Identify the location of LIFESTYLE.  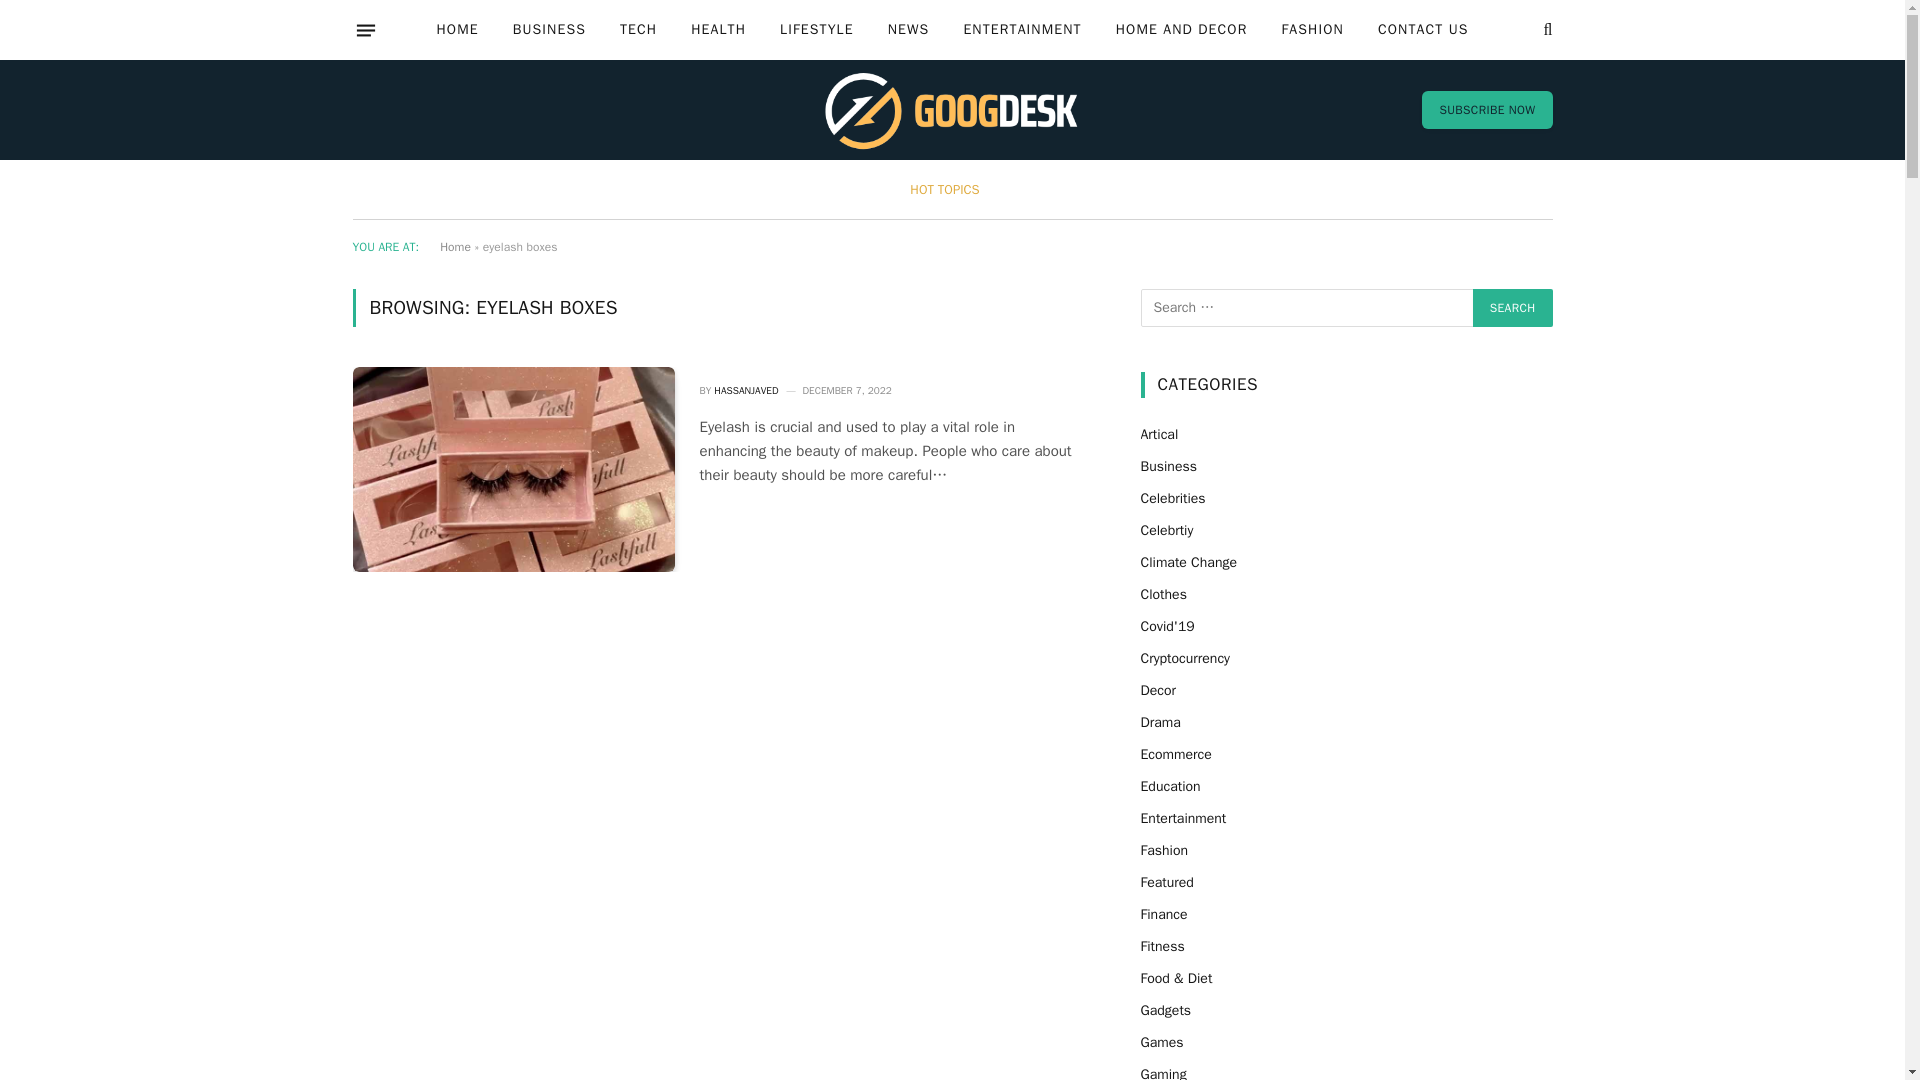
(816, 30).